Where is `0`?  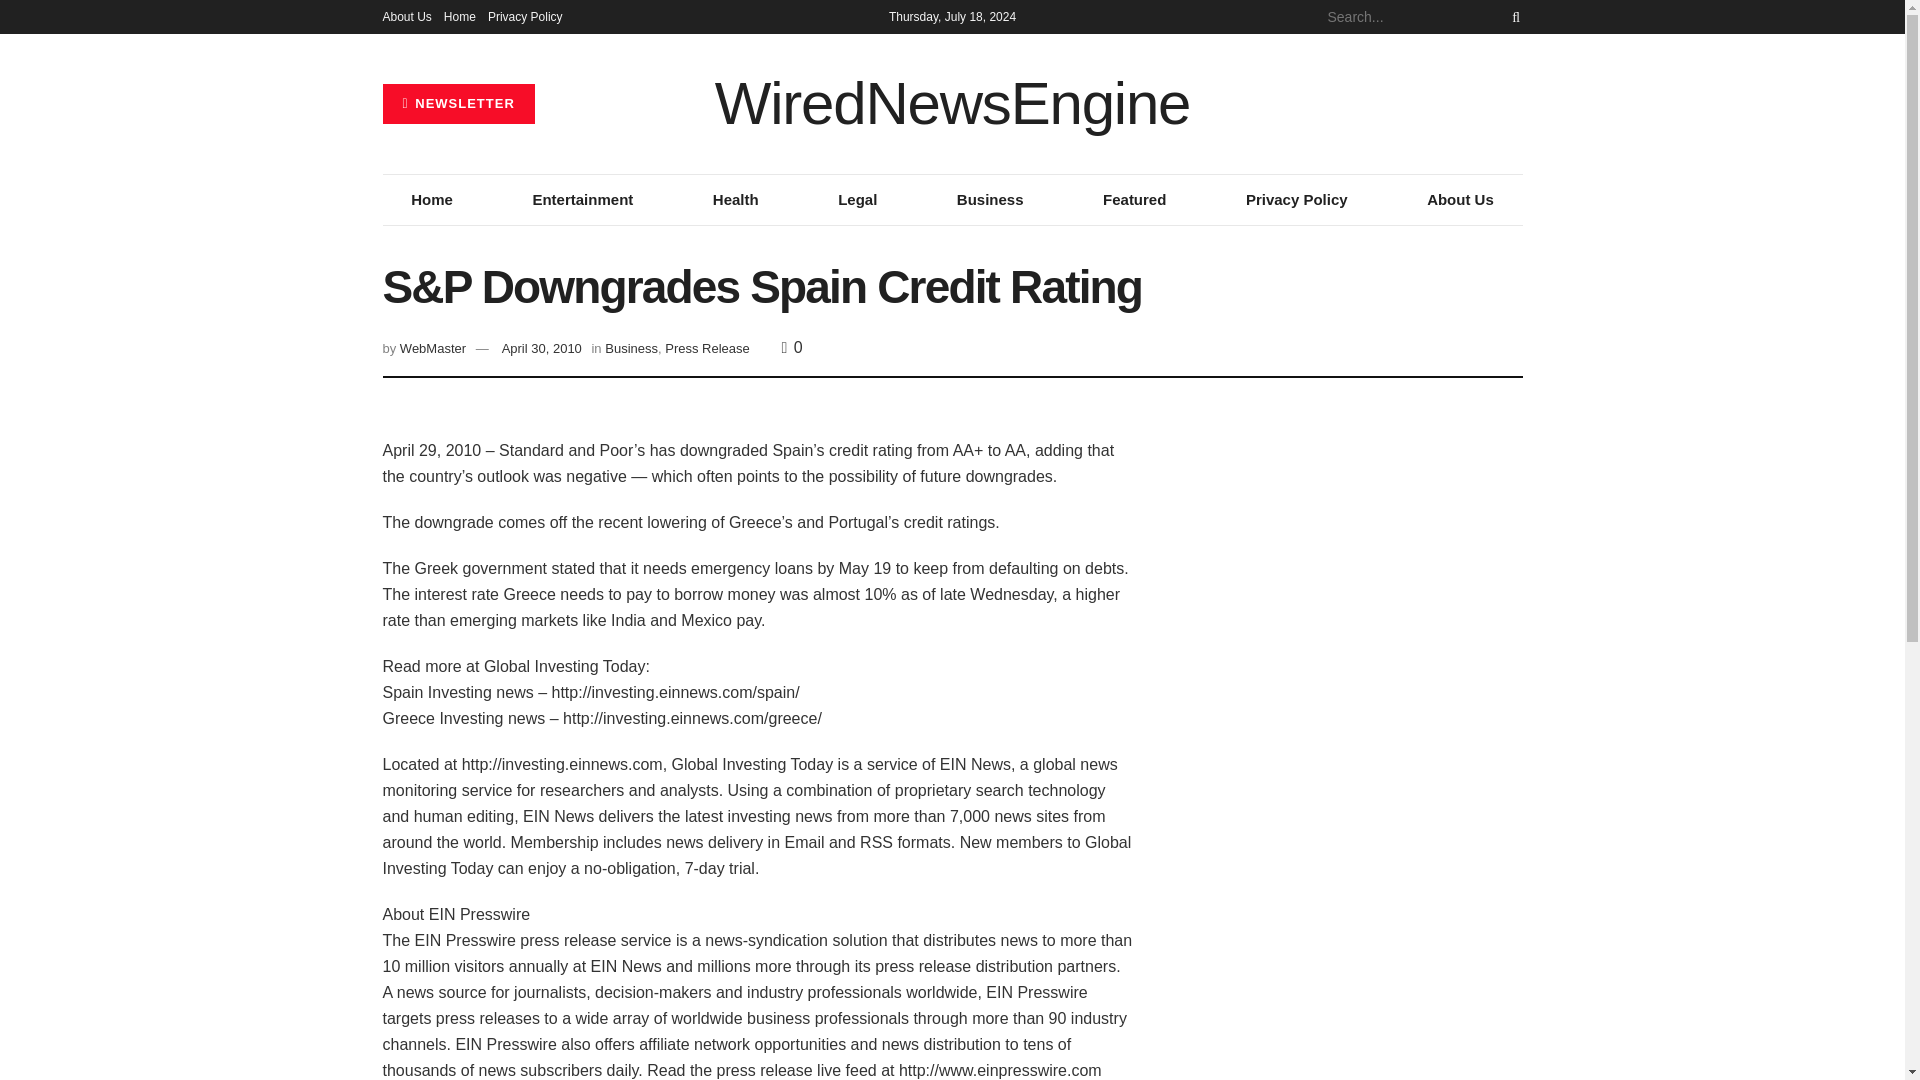 0 is located at coordinates (792, 348).